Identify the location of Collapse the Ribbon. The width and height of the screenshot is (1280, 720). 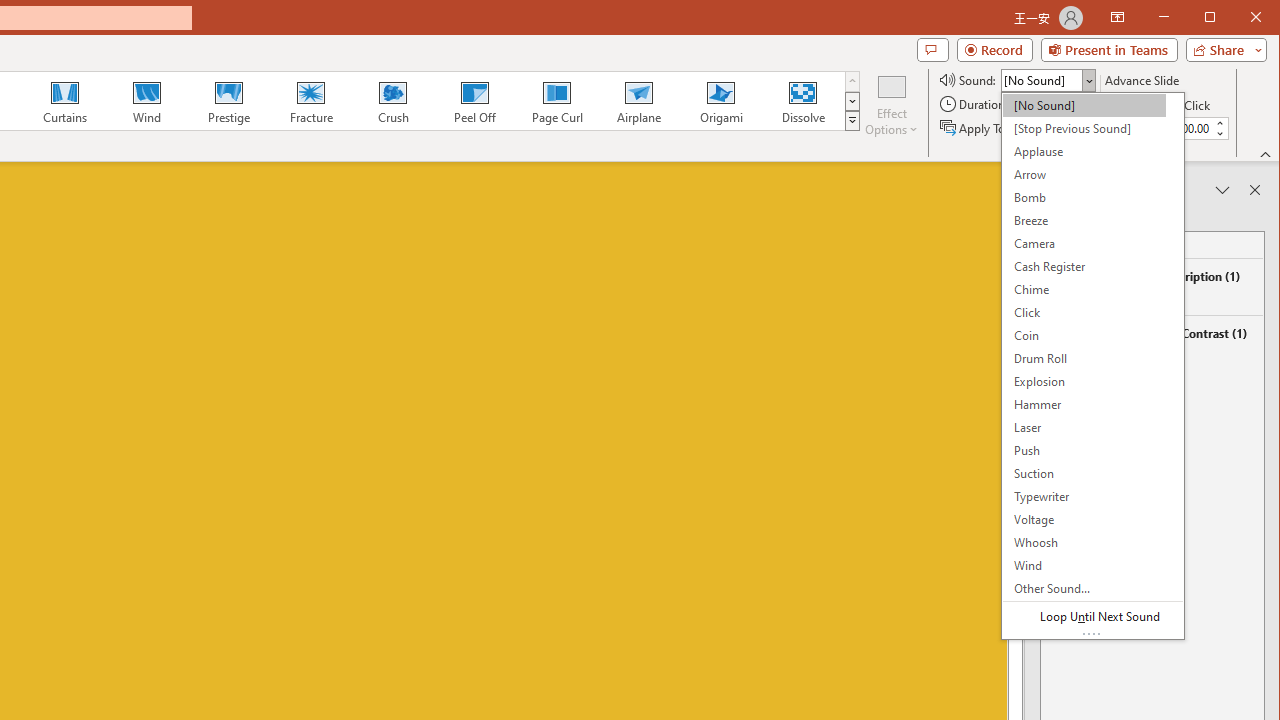
(1266, 154).